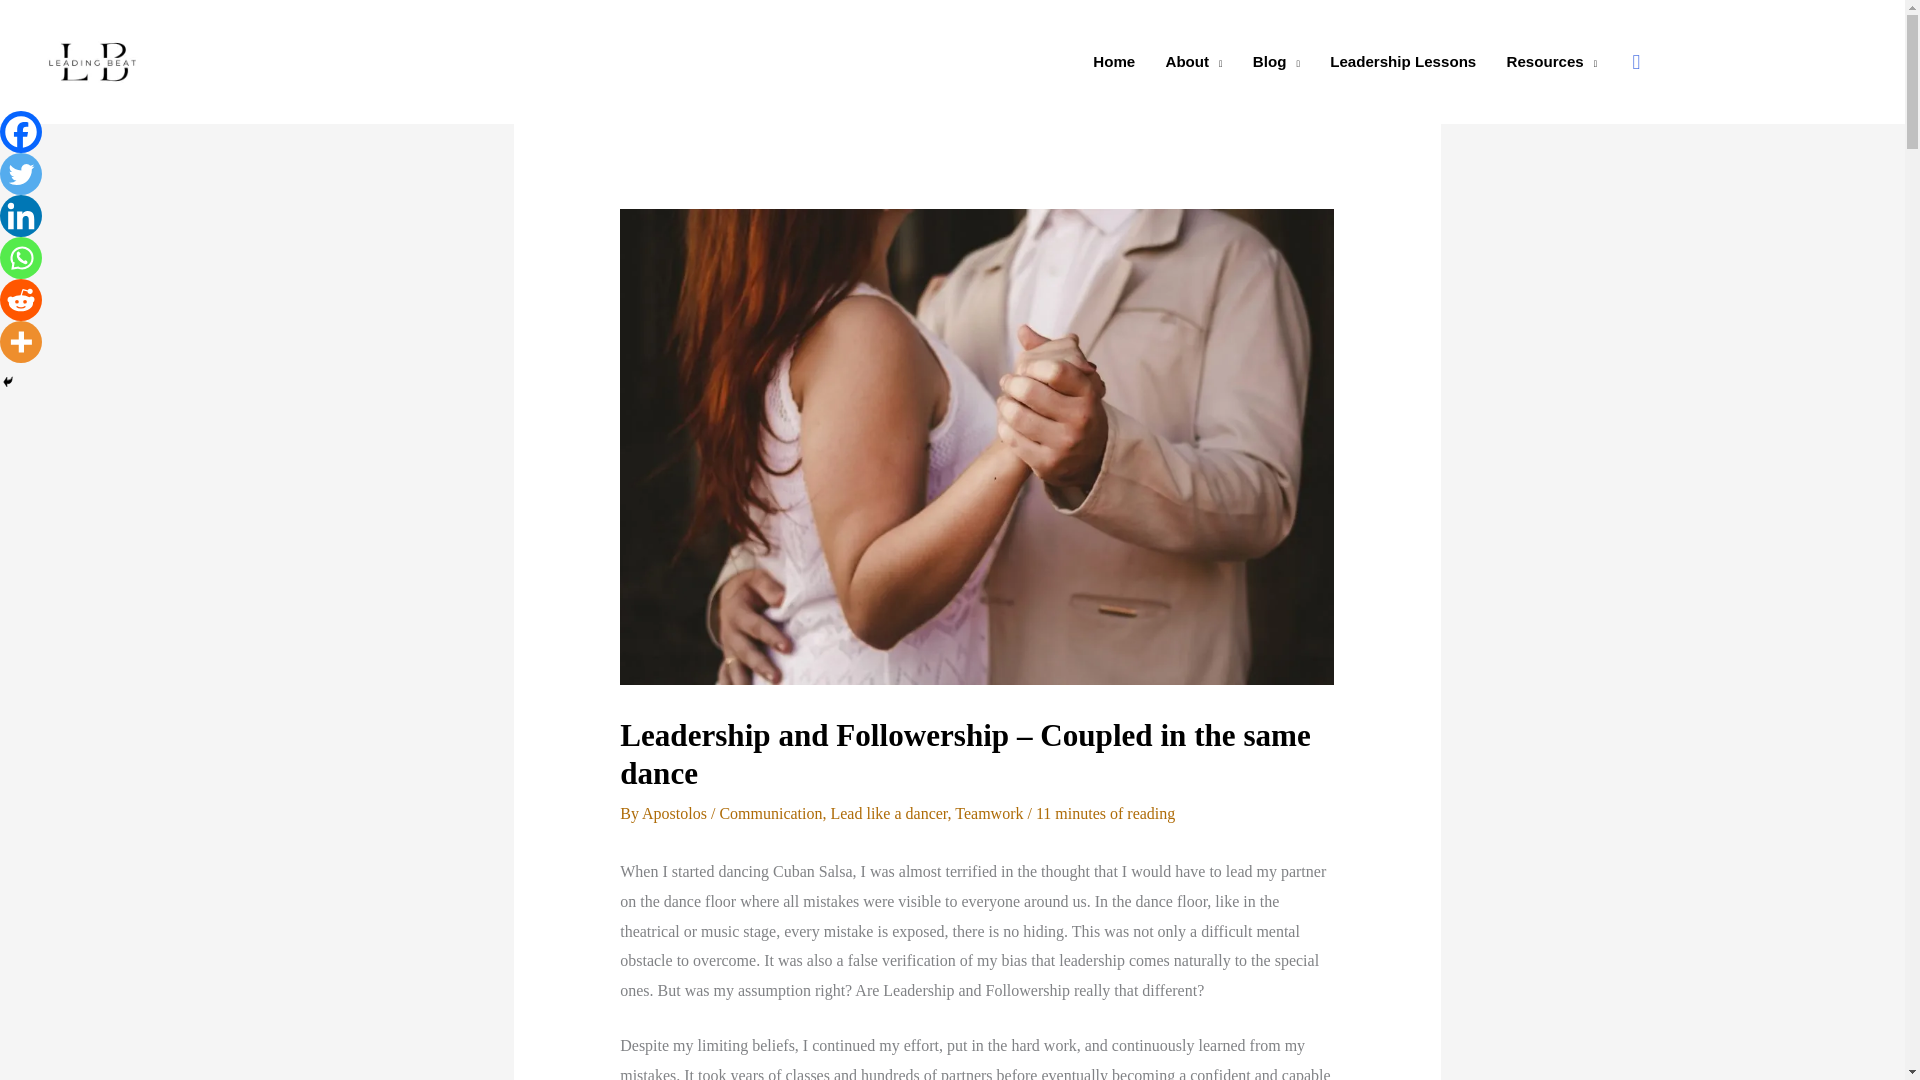 This screenshot has width=1920, height=1080. Describe the element at coordinates (1403, 62) in the screenshot. I see `Leadership Lessons` at that location.